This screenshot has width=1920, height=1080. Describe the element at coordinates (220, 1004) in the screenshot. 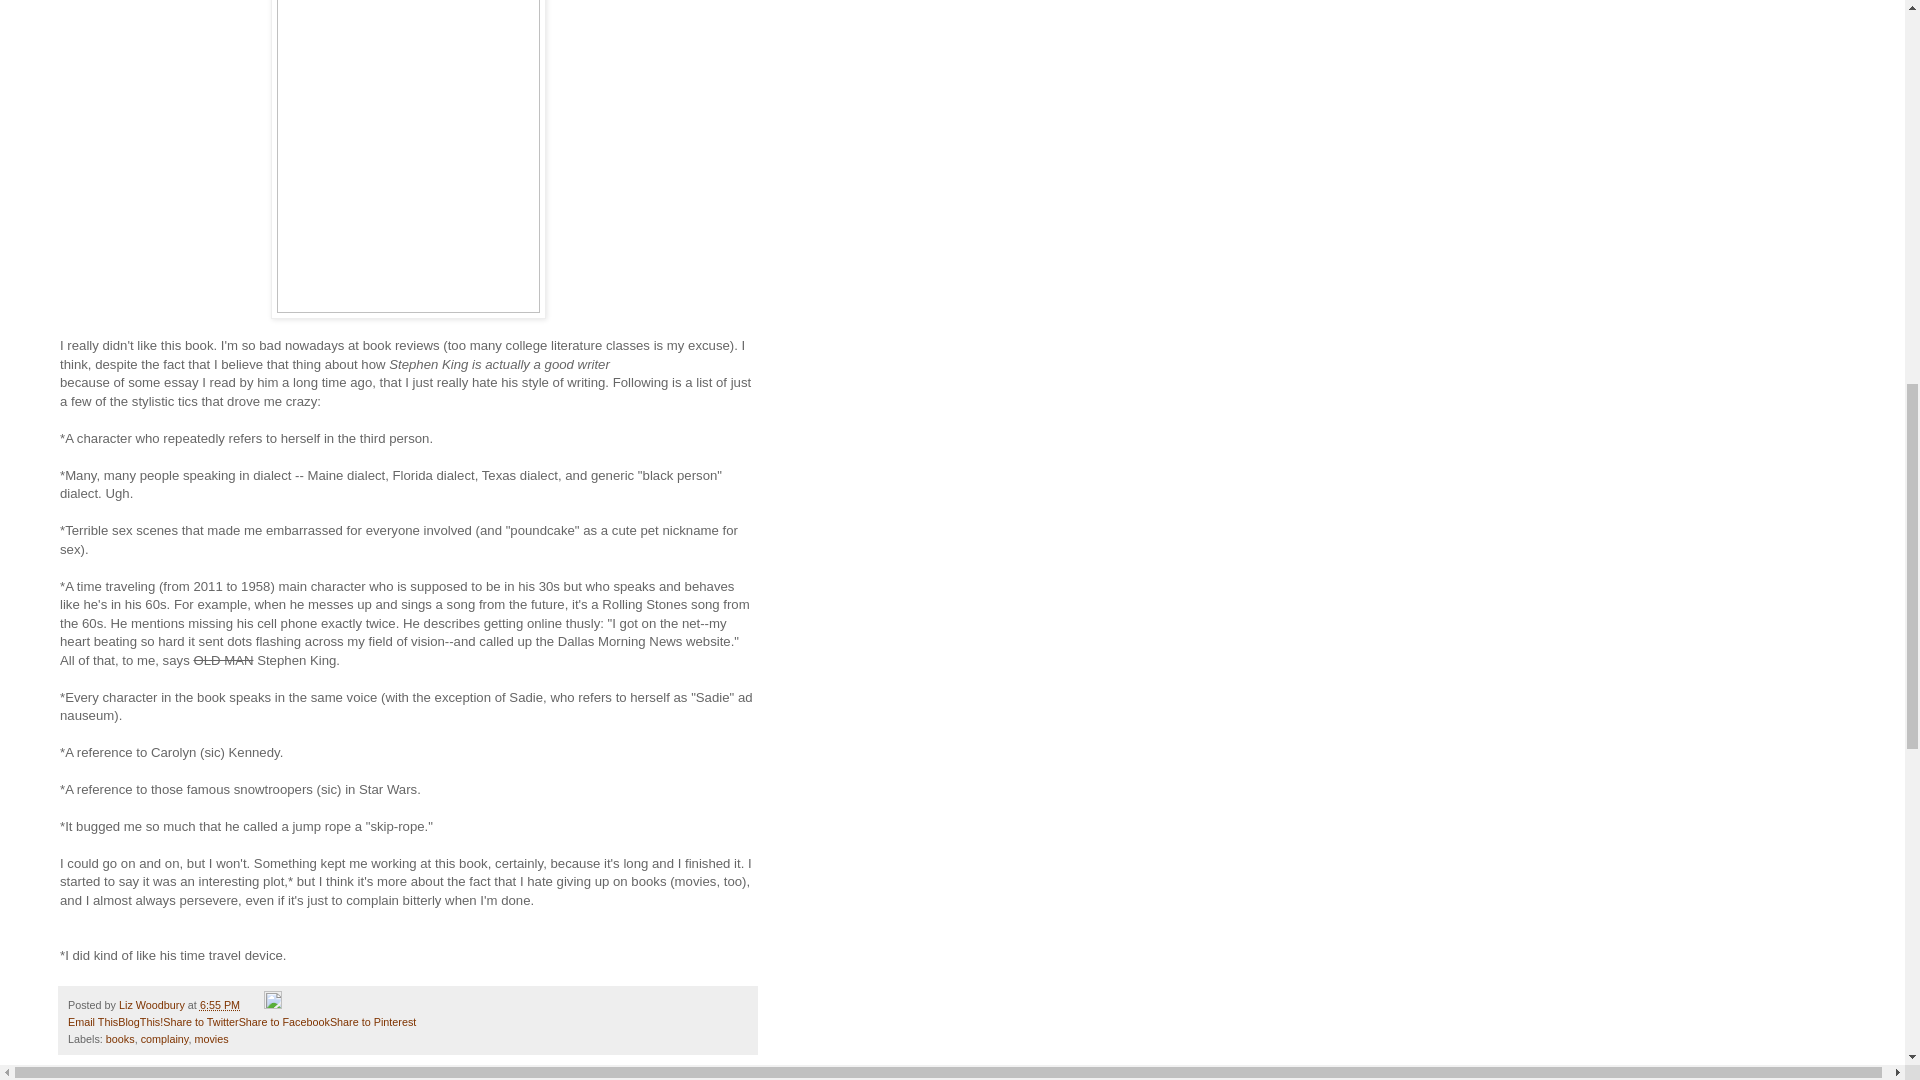

I see `permanent link` at that location.